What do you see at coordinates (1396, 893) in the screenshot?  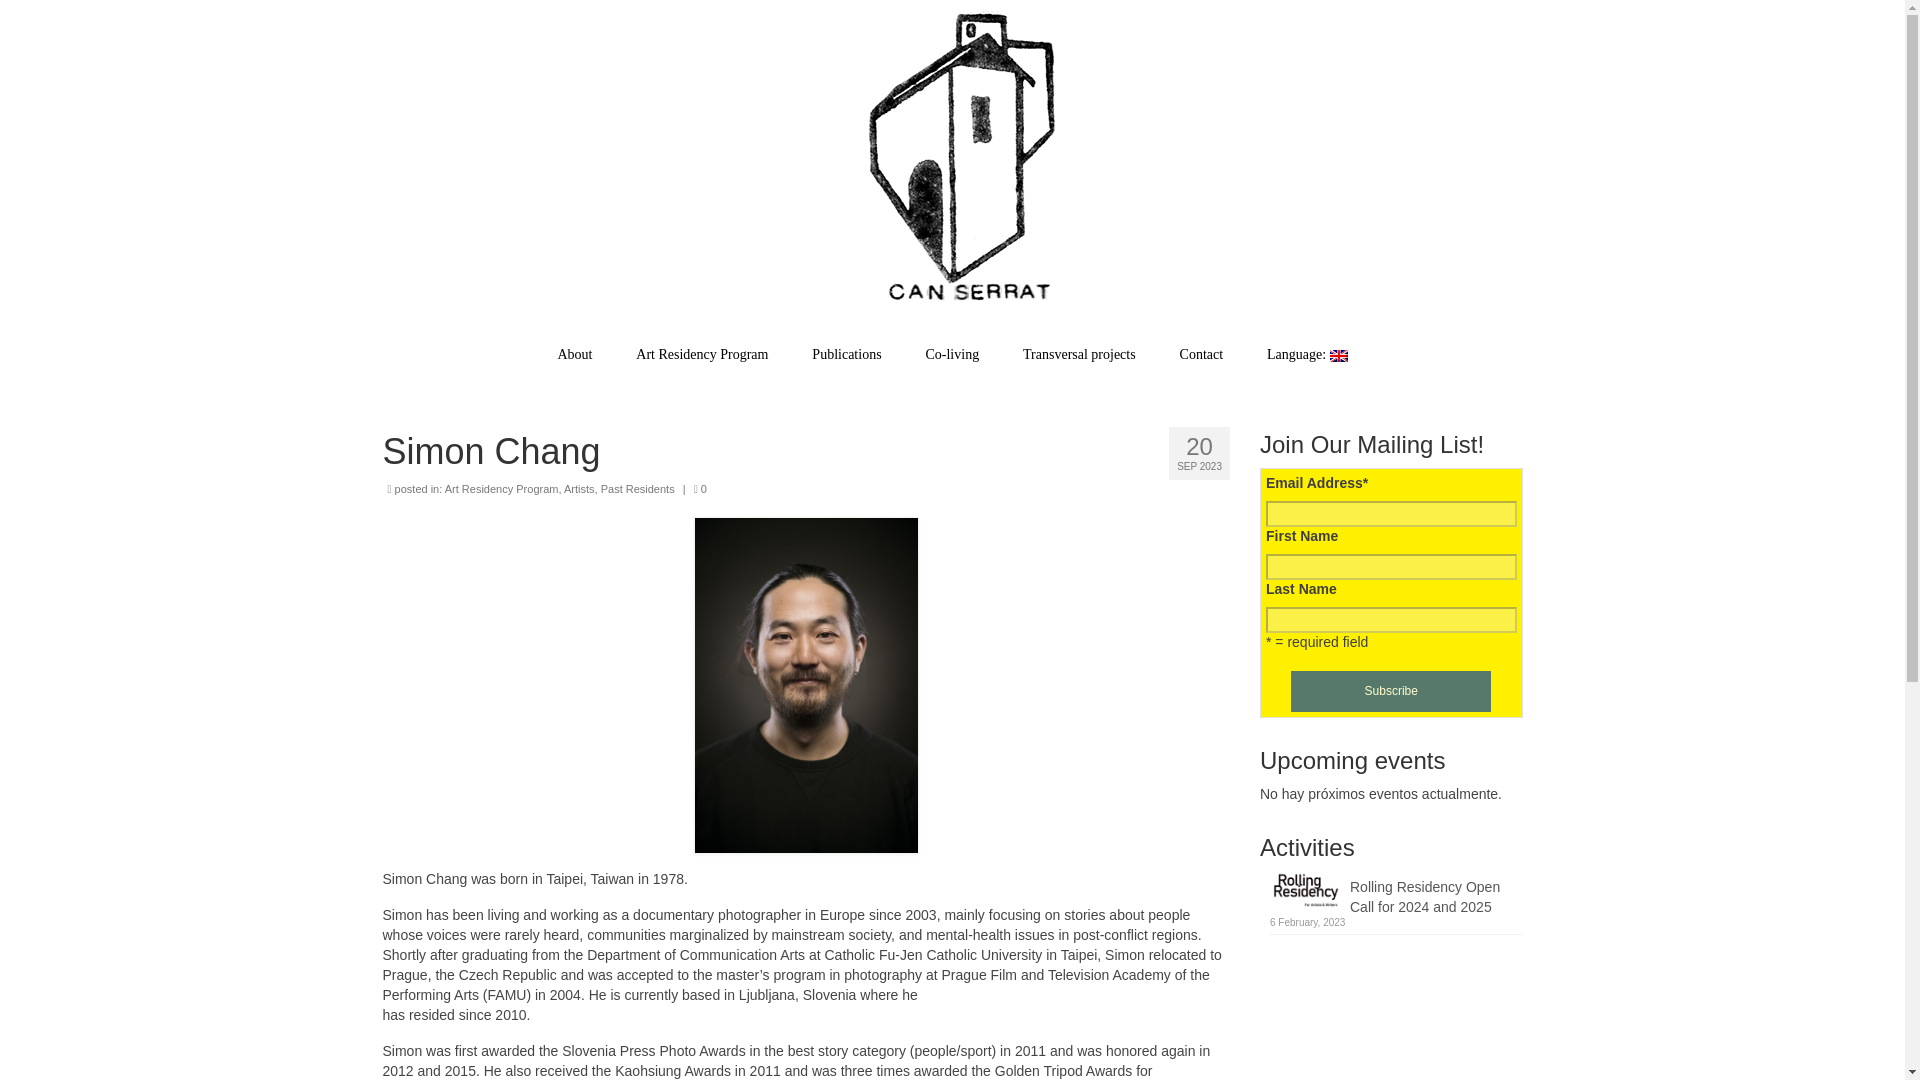 I see `Rolling Residency Open Call for 2024 and 2025` at bounding box center [1396, 893].